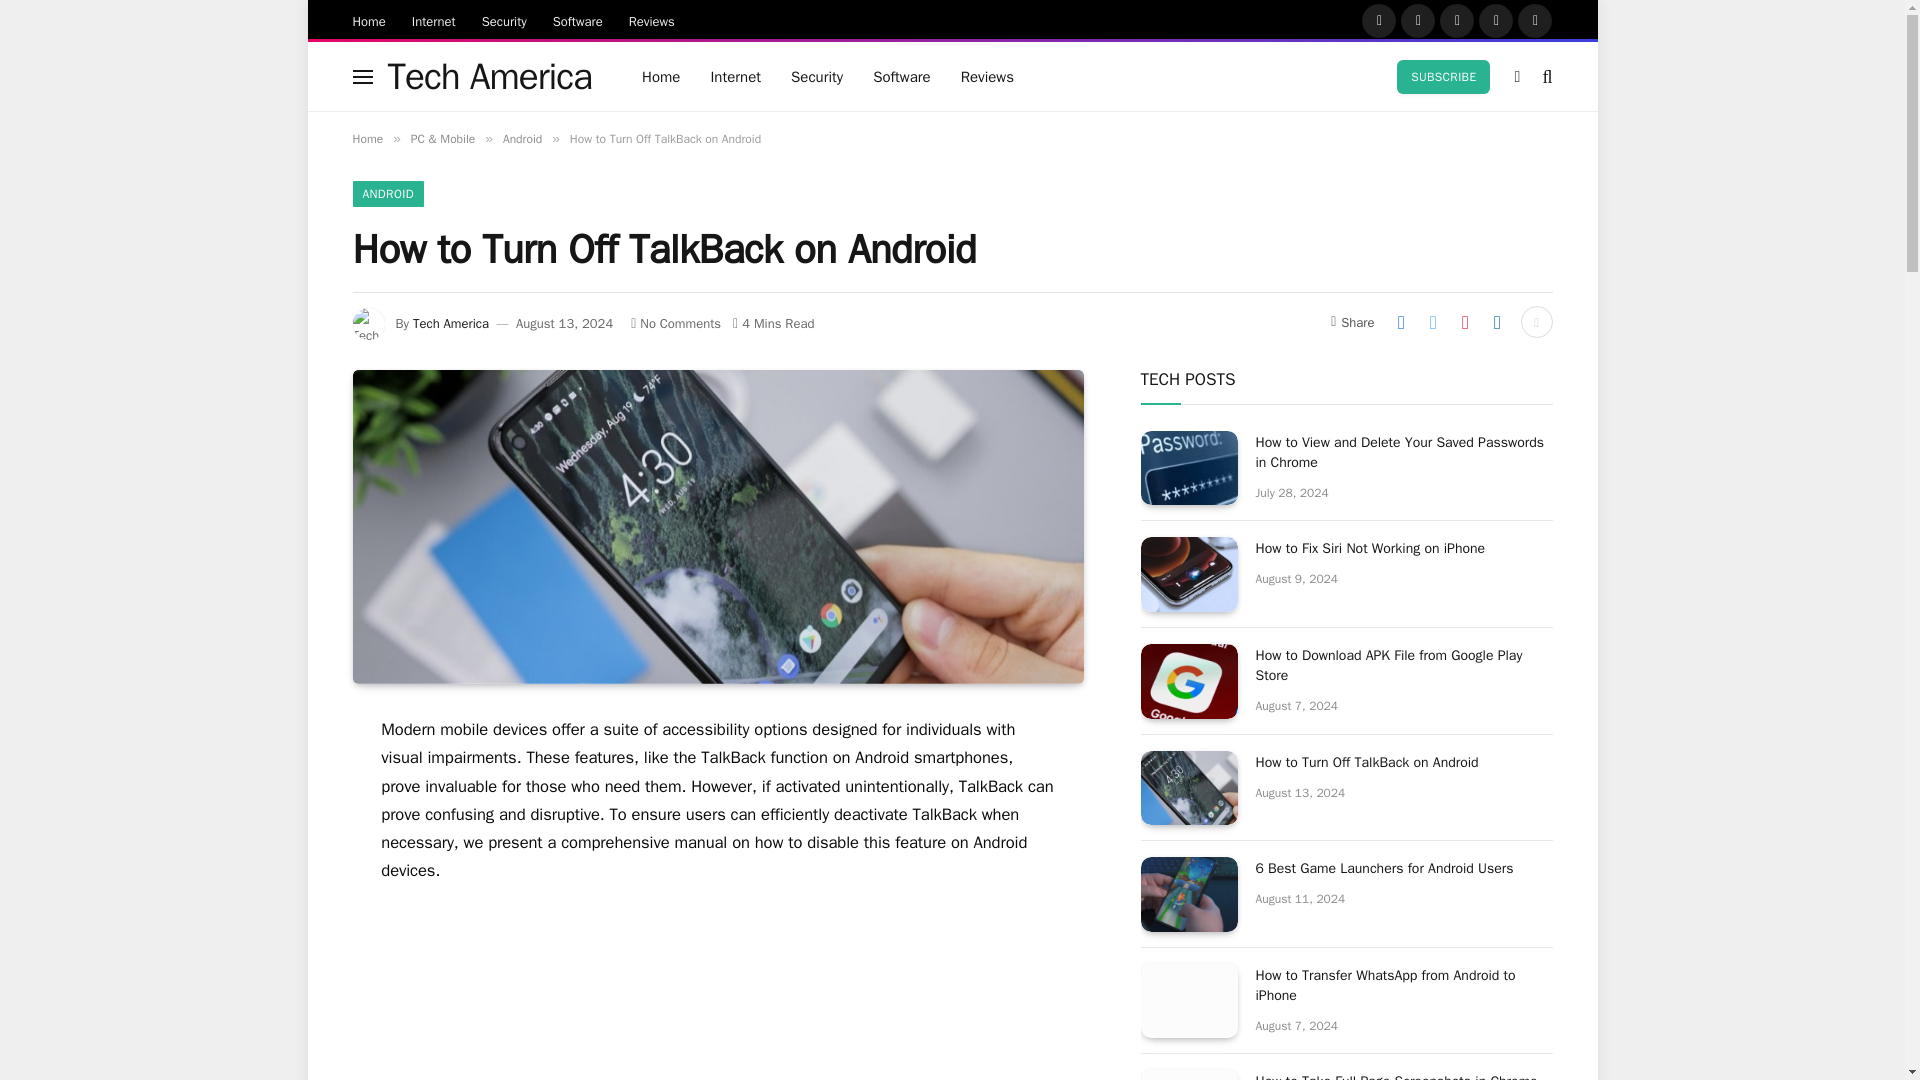  I want to click on Home, so click(369, 20).